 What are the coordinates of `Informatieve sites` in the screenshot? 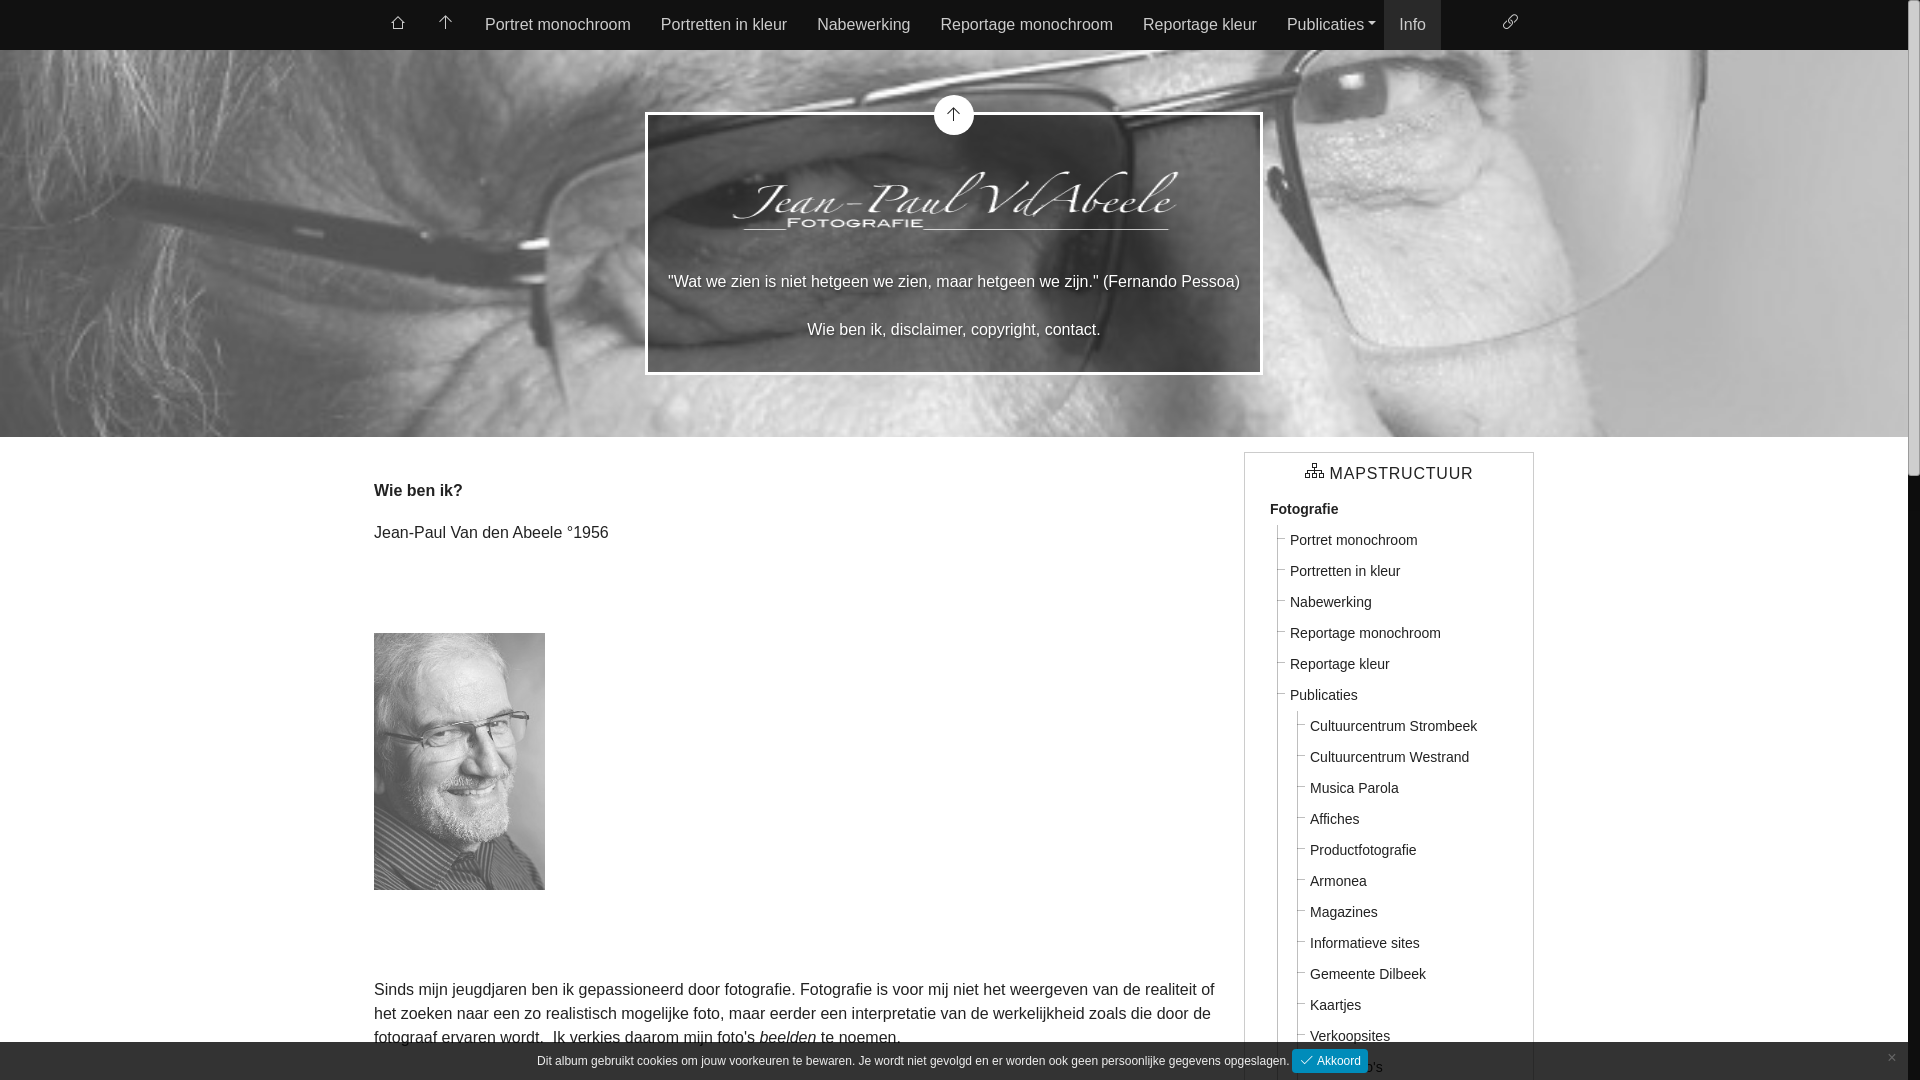 It's located at (1365, 944).